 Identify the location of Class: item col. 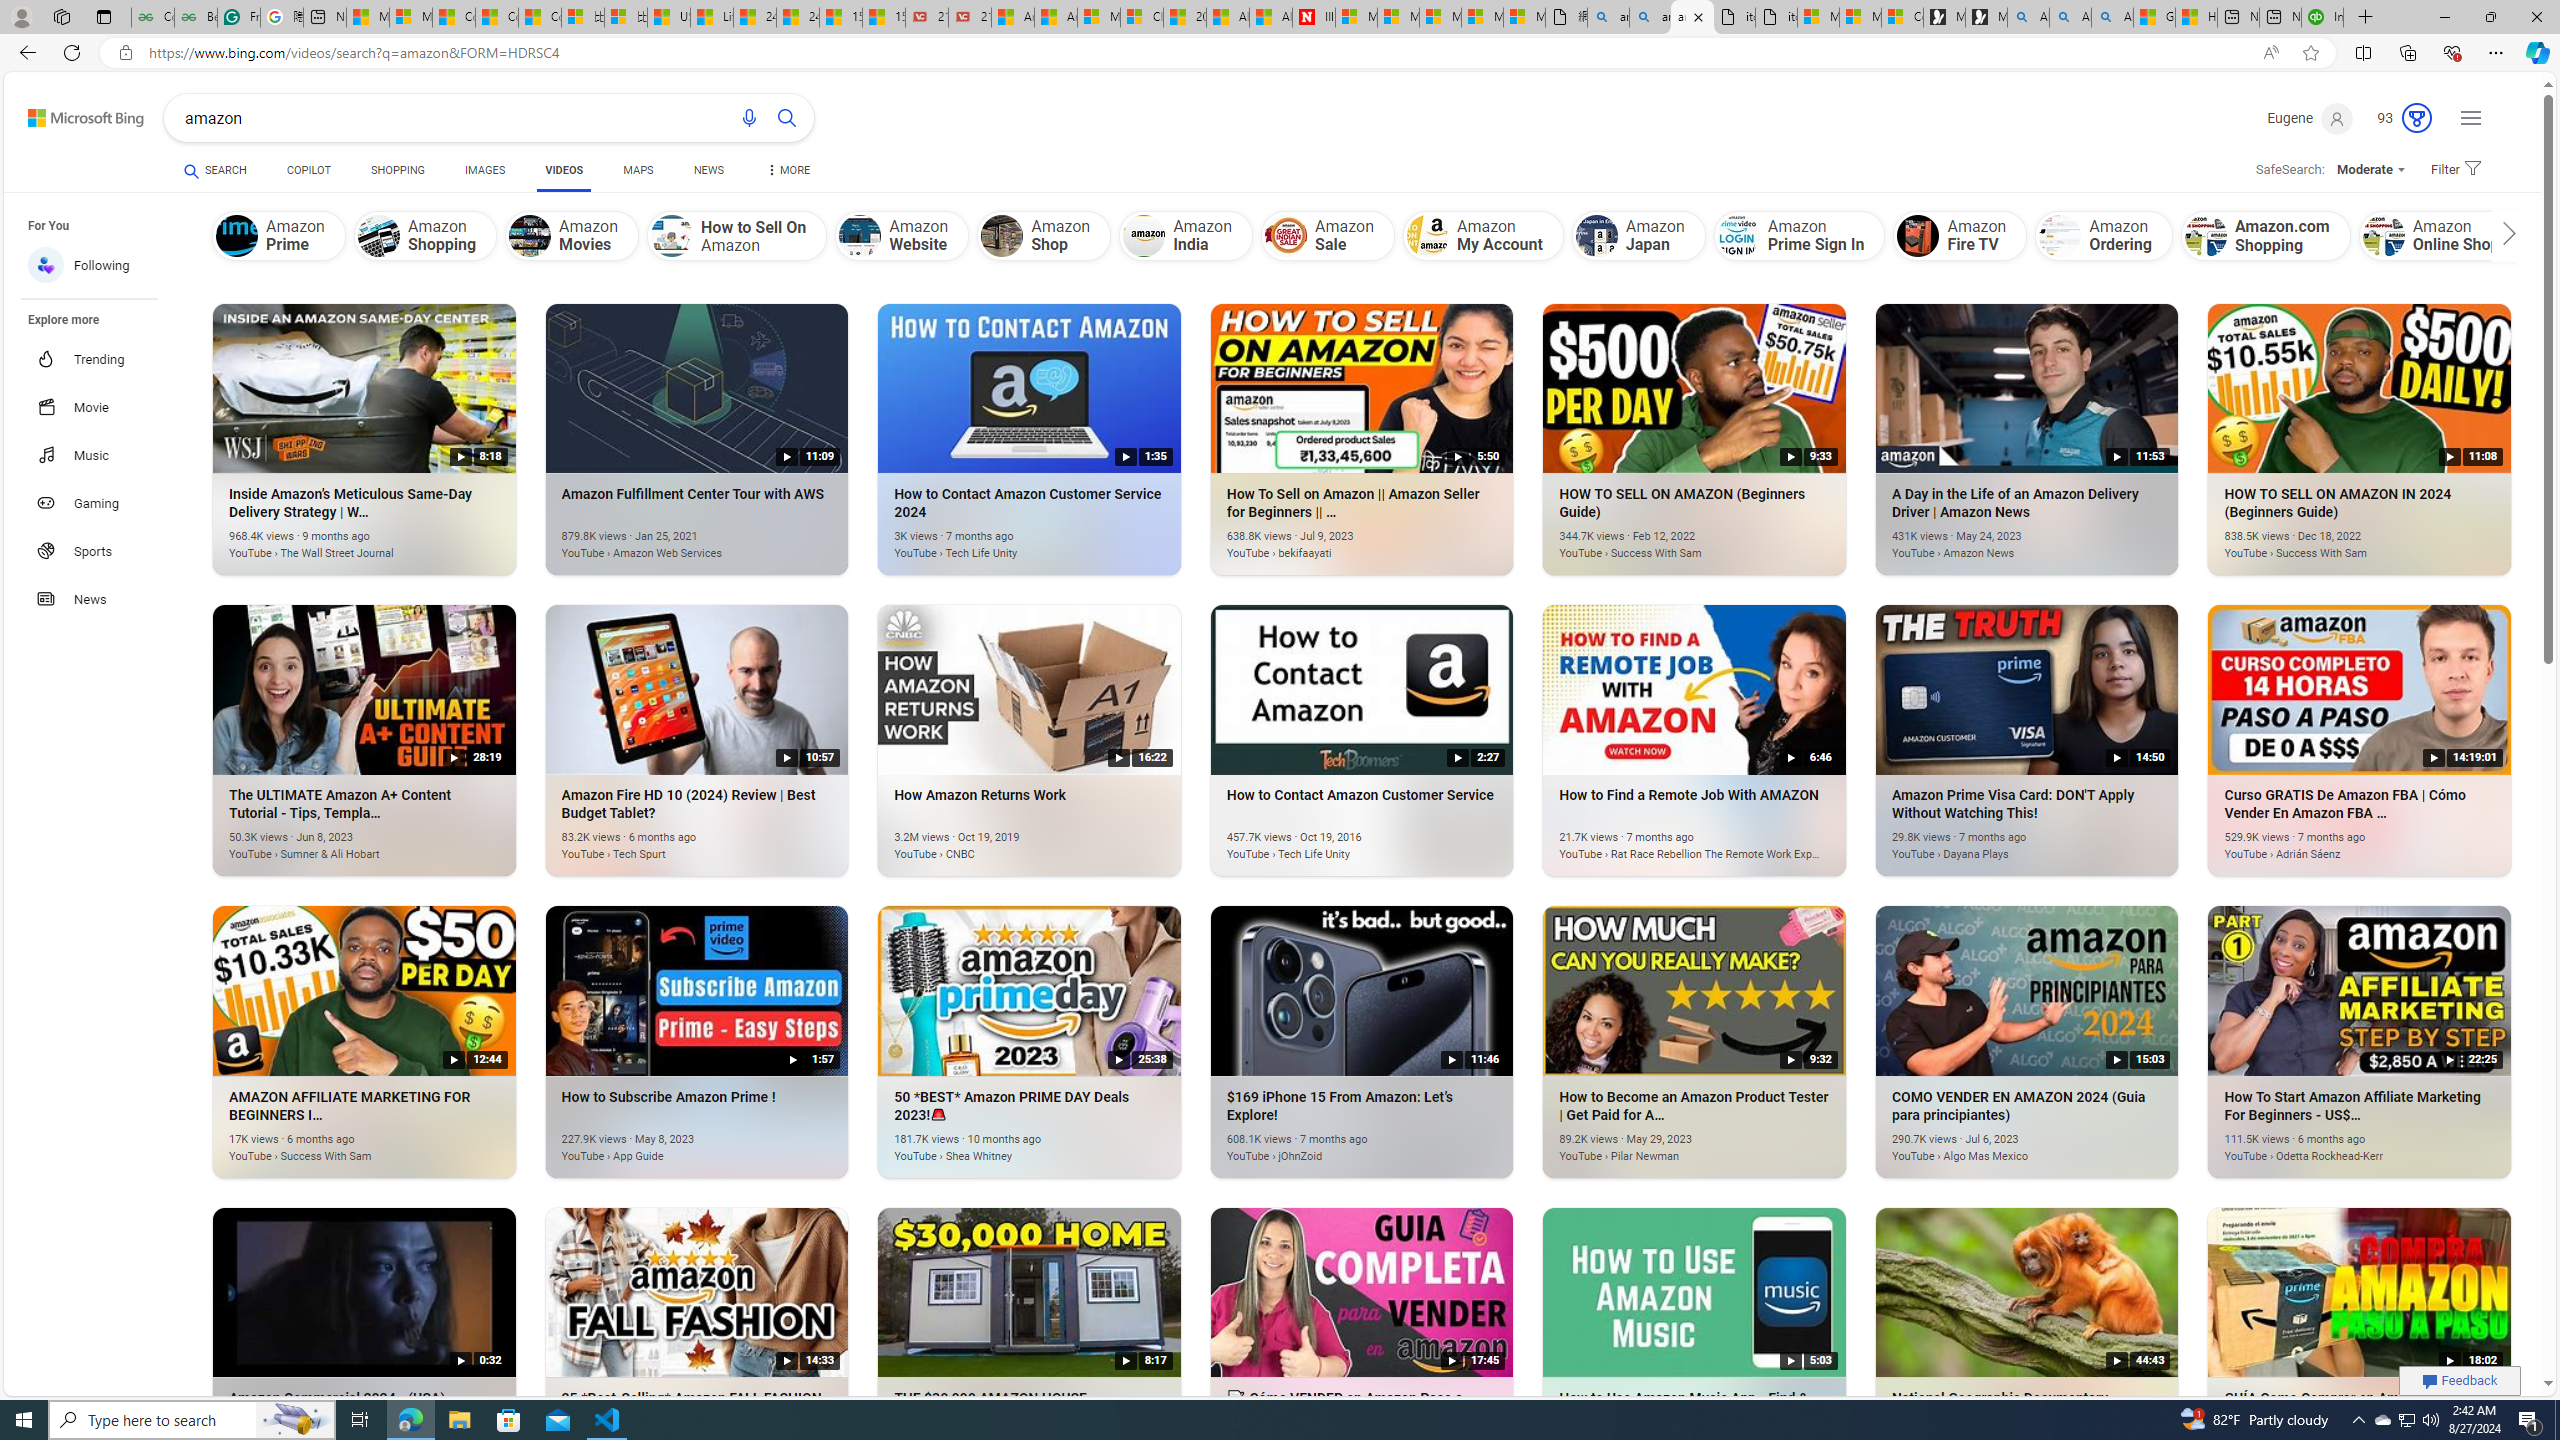
(2454, 236).